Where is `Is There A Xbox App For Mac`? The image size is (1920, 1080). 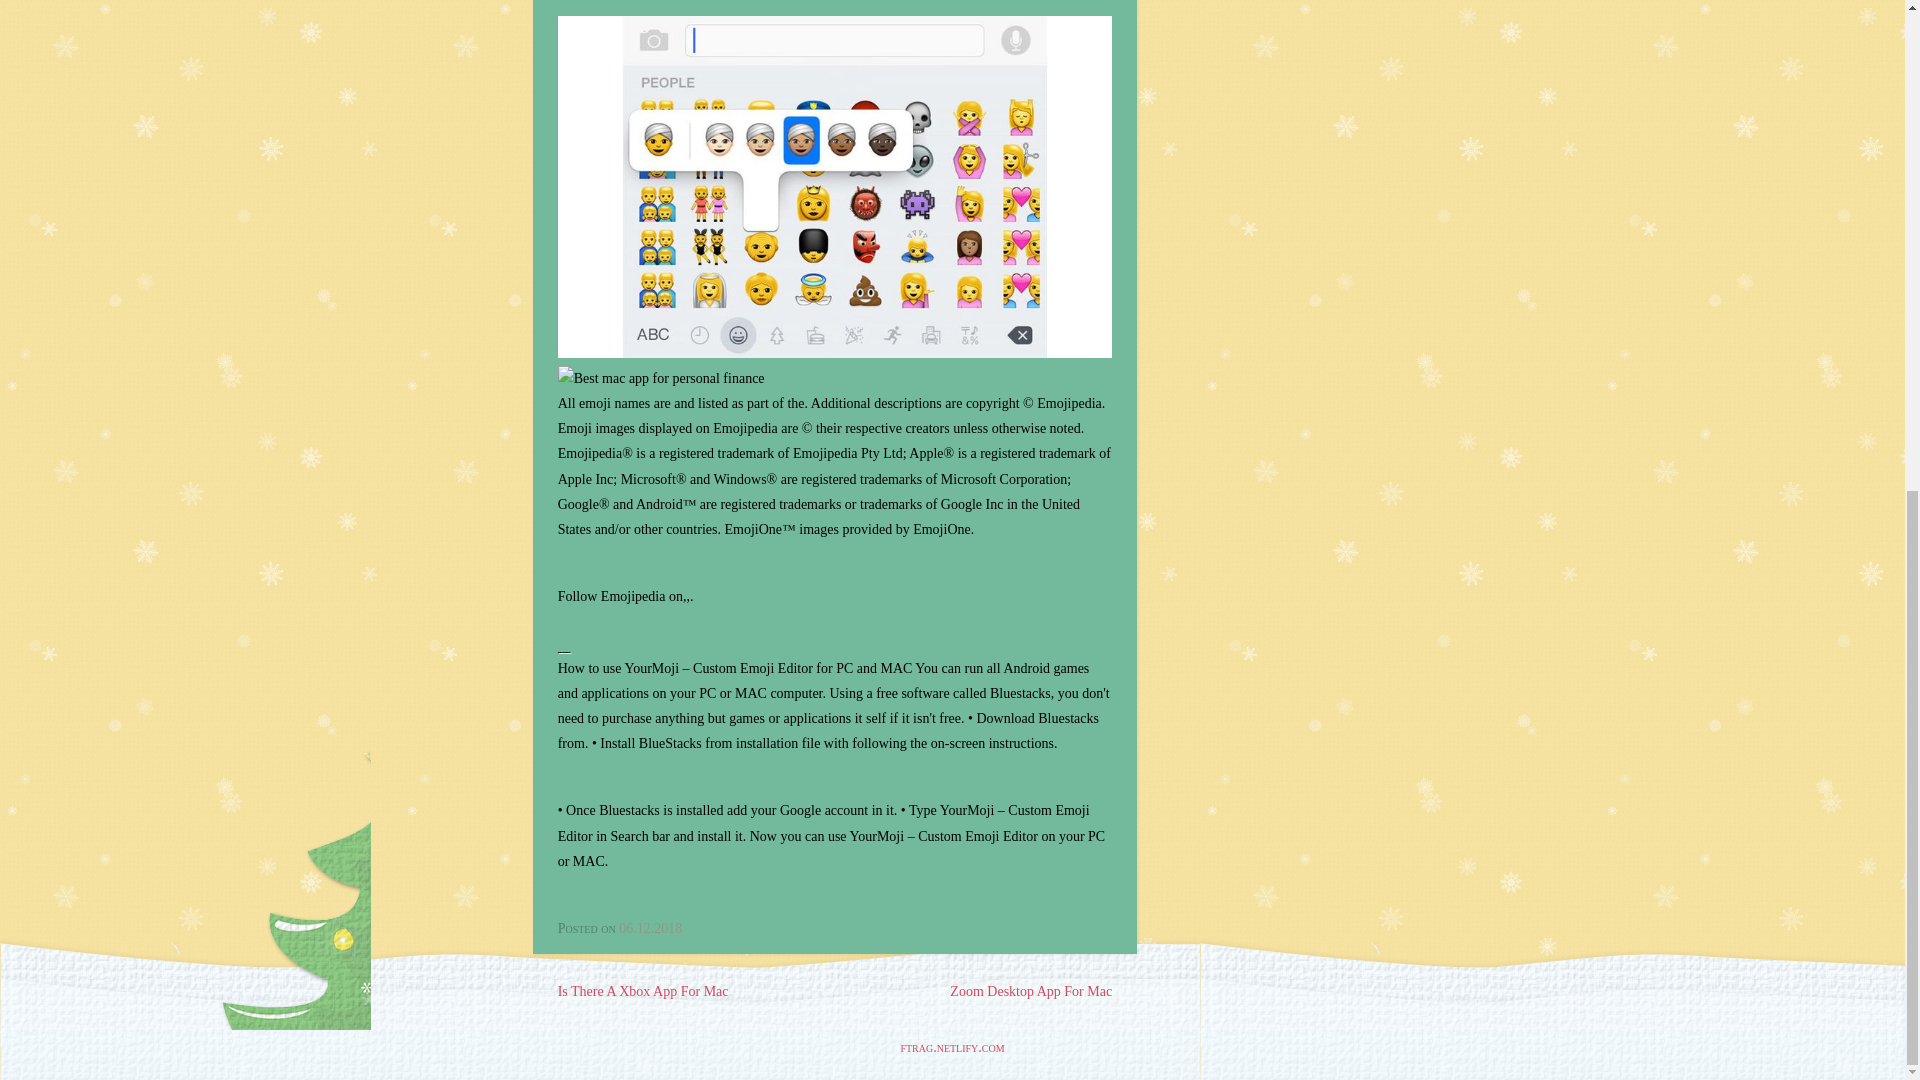 Is There A Xbox App For Mac is located at coordinates (644, 991).